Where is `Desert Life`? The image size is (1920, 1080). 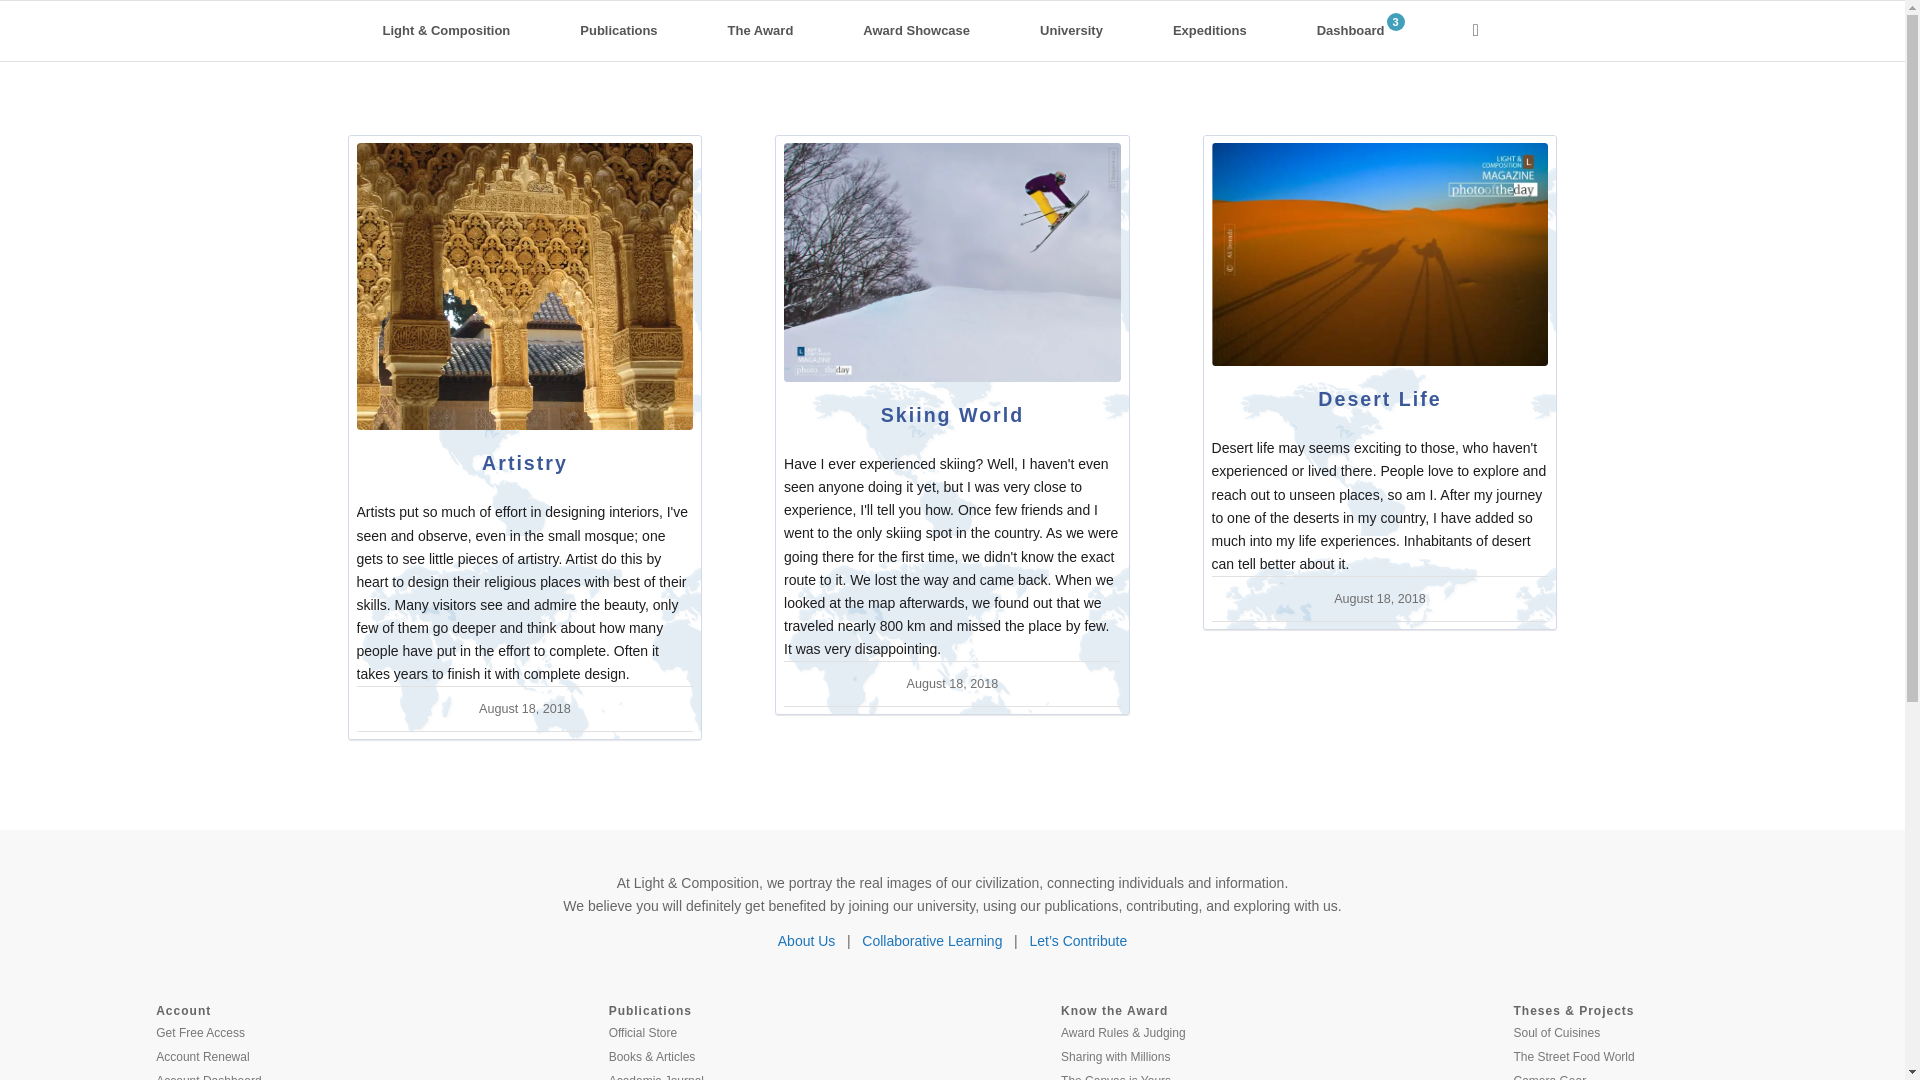 Desert Life is located at coordinates (1379, 398).